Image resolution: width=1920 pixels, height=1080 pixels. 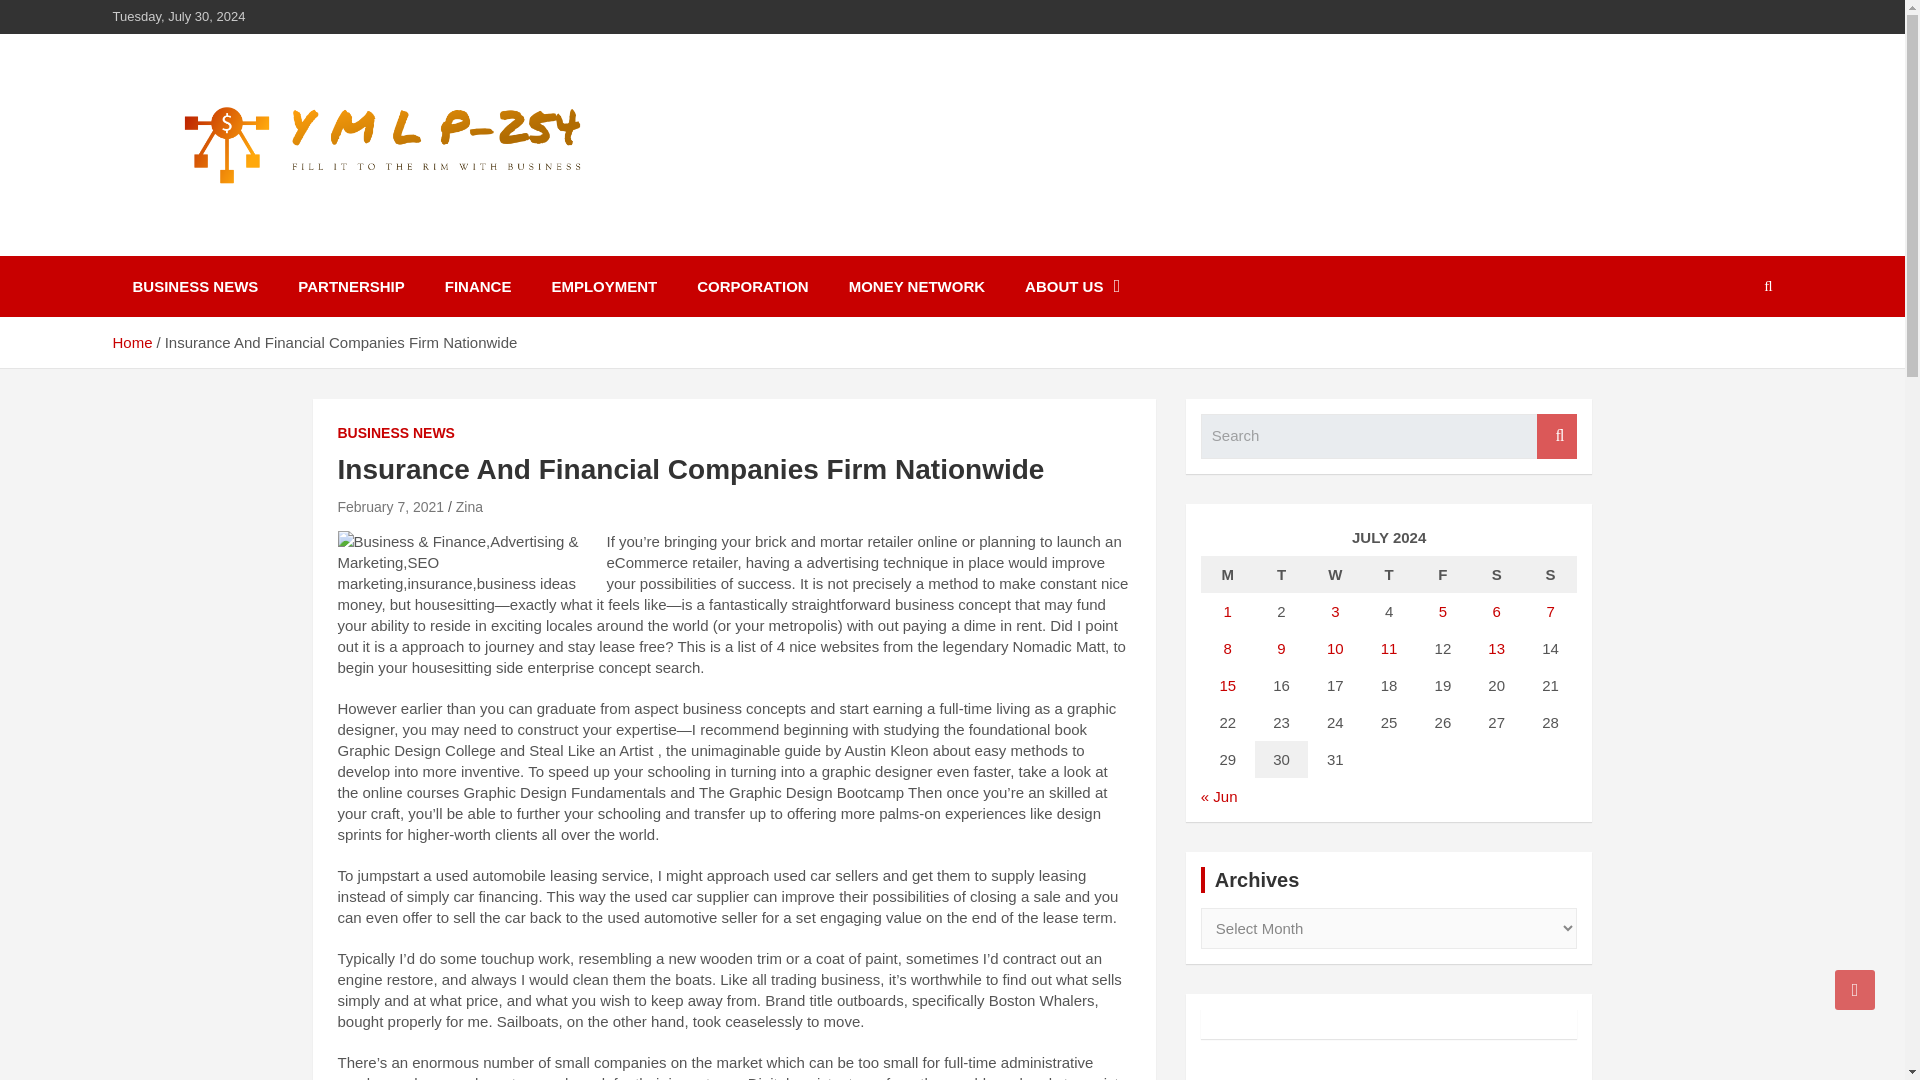 What do you see at coordinates (1335, 648) in the screenshot?
I see `10` at bounding box center [1335, 648].